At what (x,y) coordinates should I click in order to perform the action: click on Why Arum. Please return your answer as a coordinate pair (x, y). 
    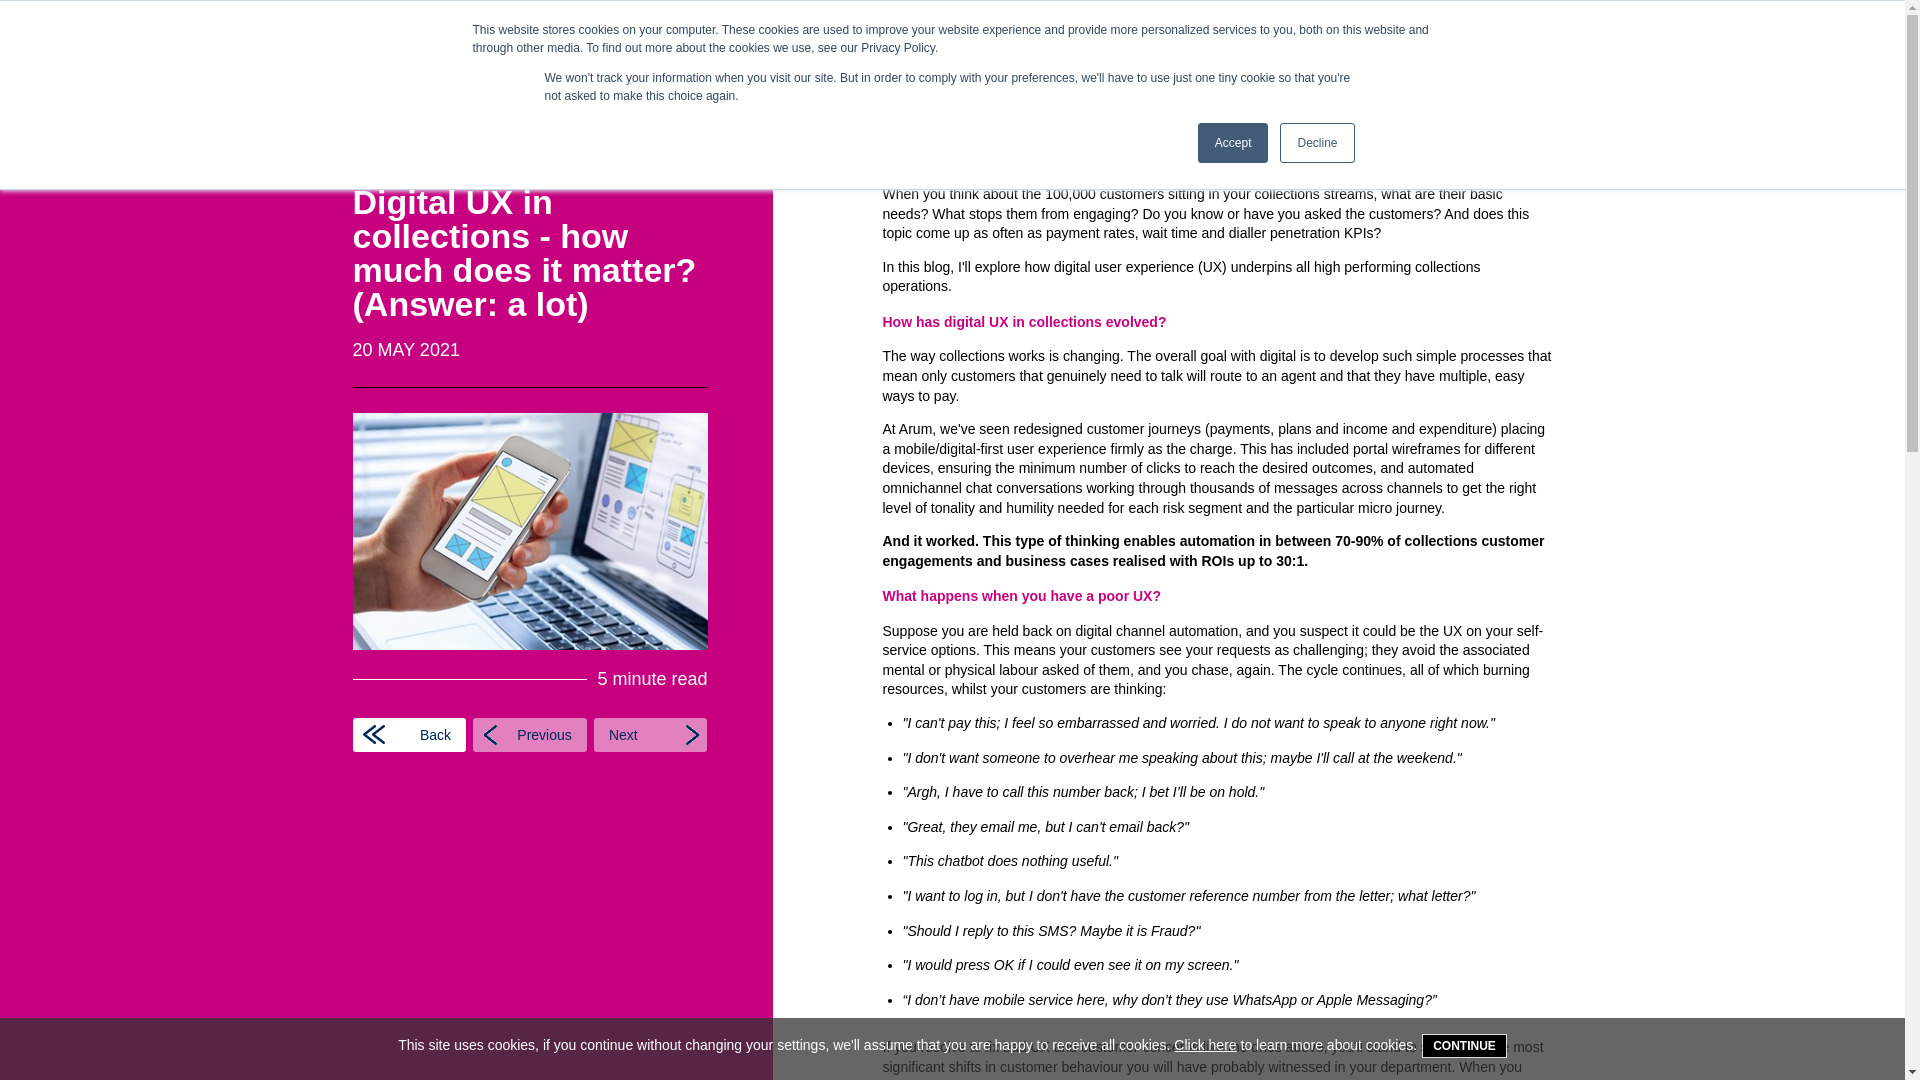
    Looking at the image, I should click on (1242, 68).